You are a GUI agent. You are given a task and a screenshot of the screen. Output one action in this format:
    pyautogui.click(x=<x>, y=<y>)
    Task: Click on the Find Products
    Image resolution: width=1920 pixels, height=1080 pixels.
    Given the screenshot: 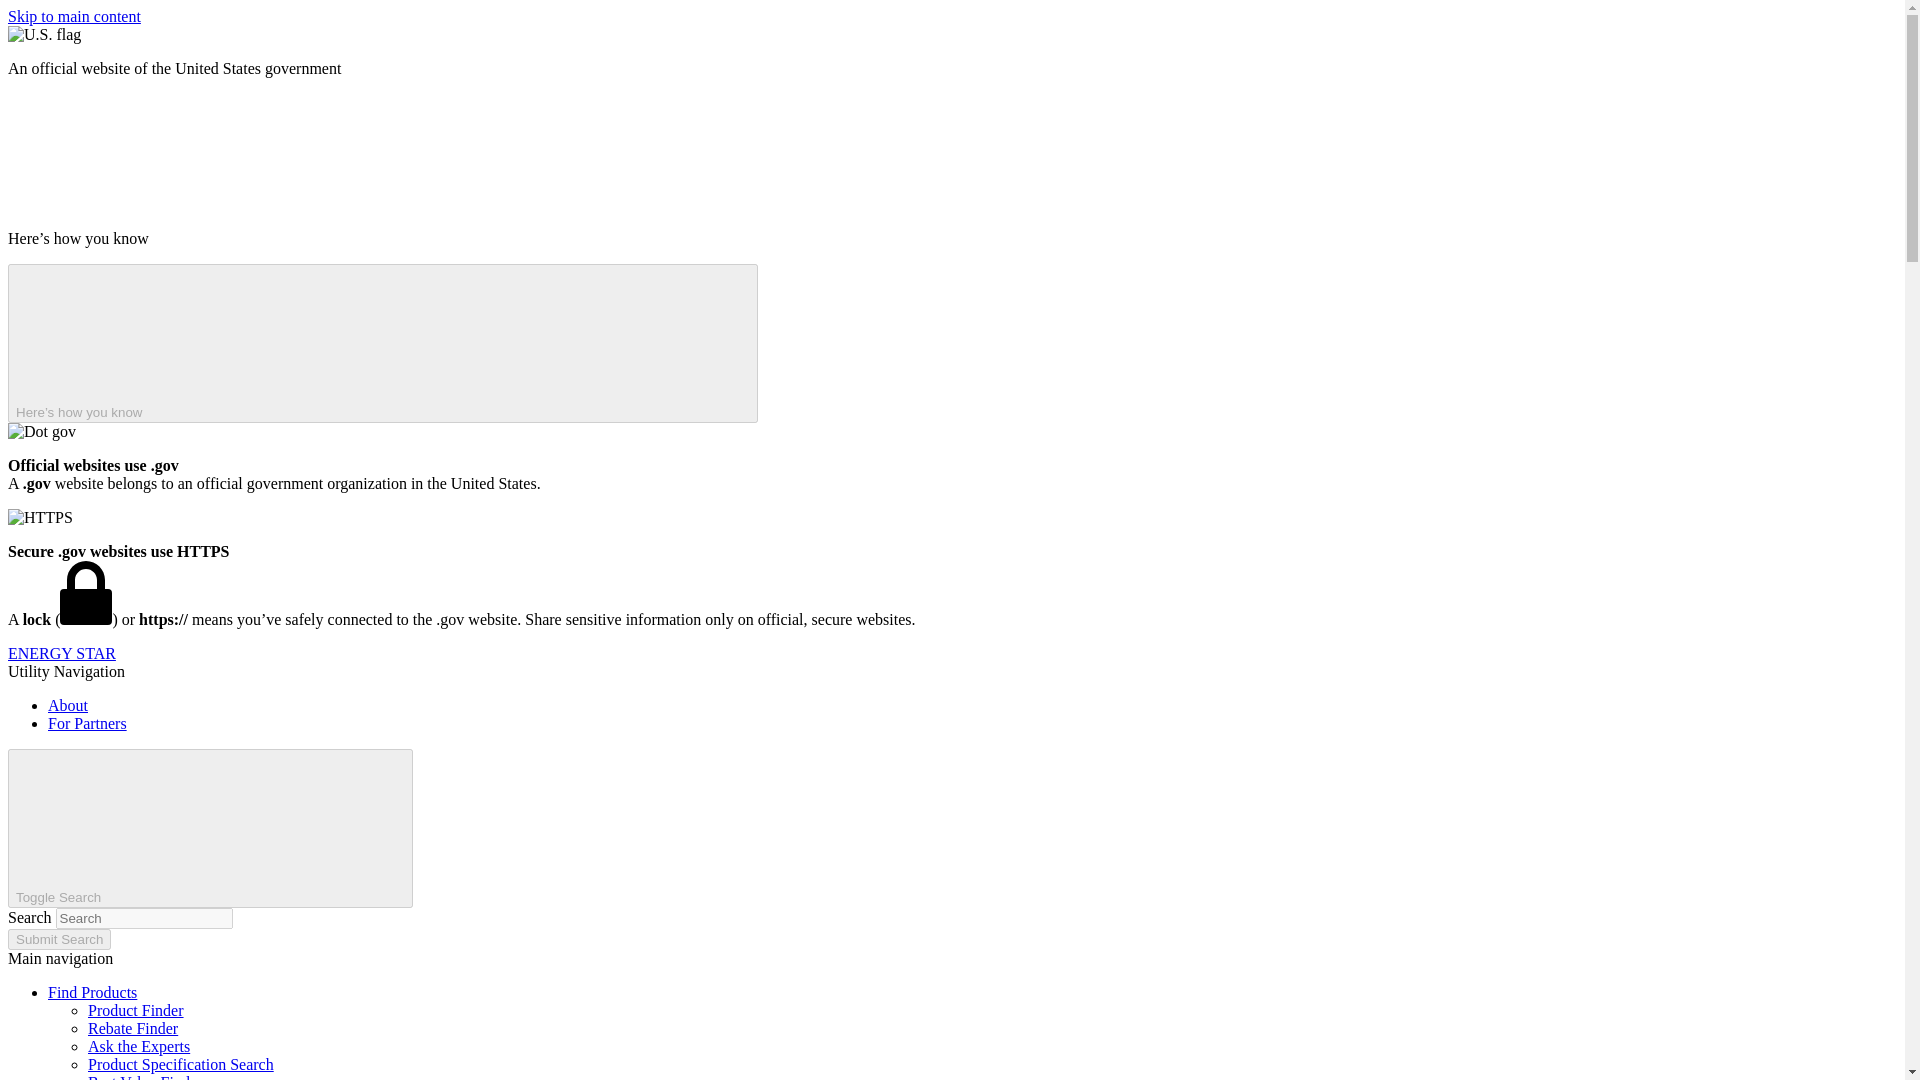 What is the action you would take?
    pyautogui.click(x=92, y=992)
    